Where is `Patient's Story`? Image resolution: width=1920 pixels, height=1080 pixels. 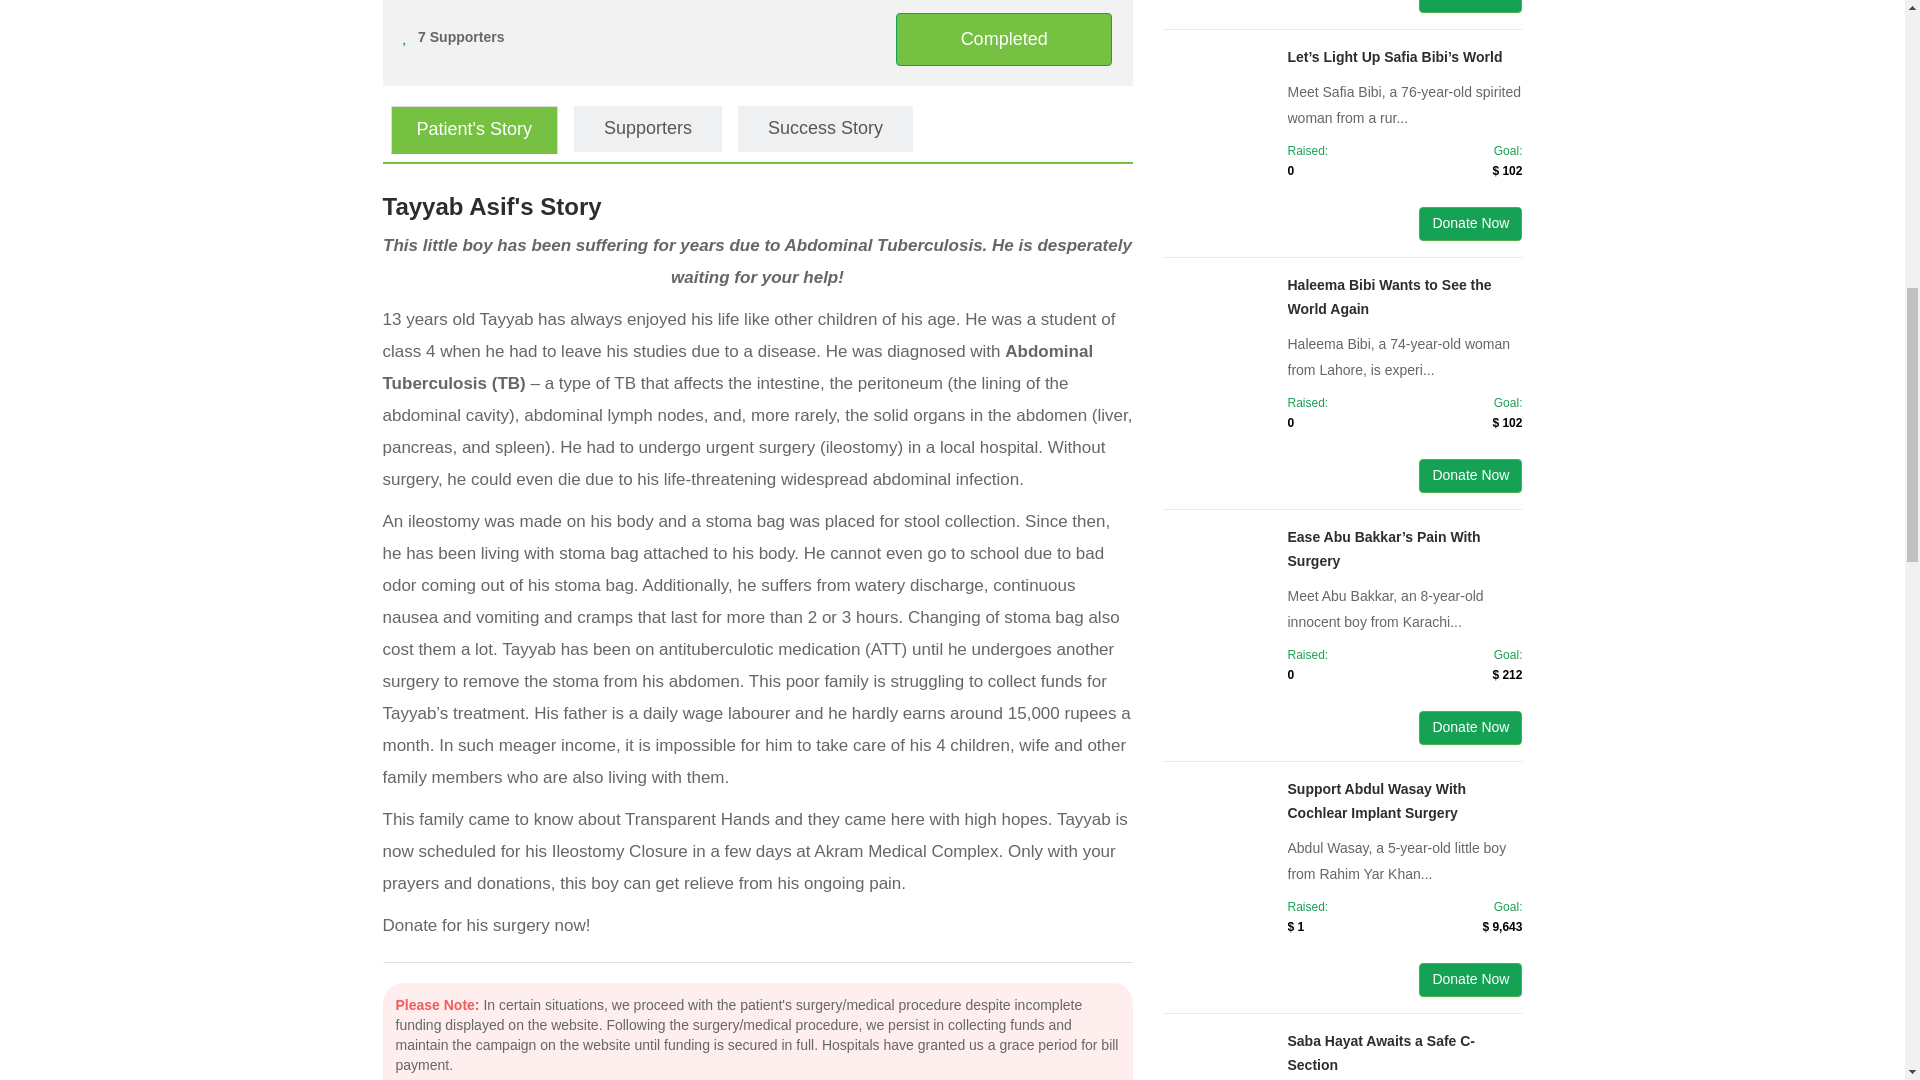 Patient's Story is located at coordinates (474, 130).